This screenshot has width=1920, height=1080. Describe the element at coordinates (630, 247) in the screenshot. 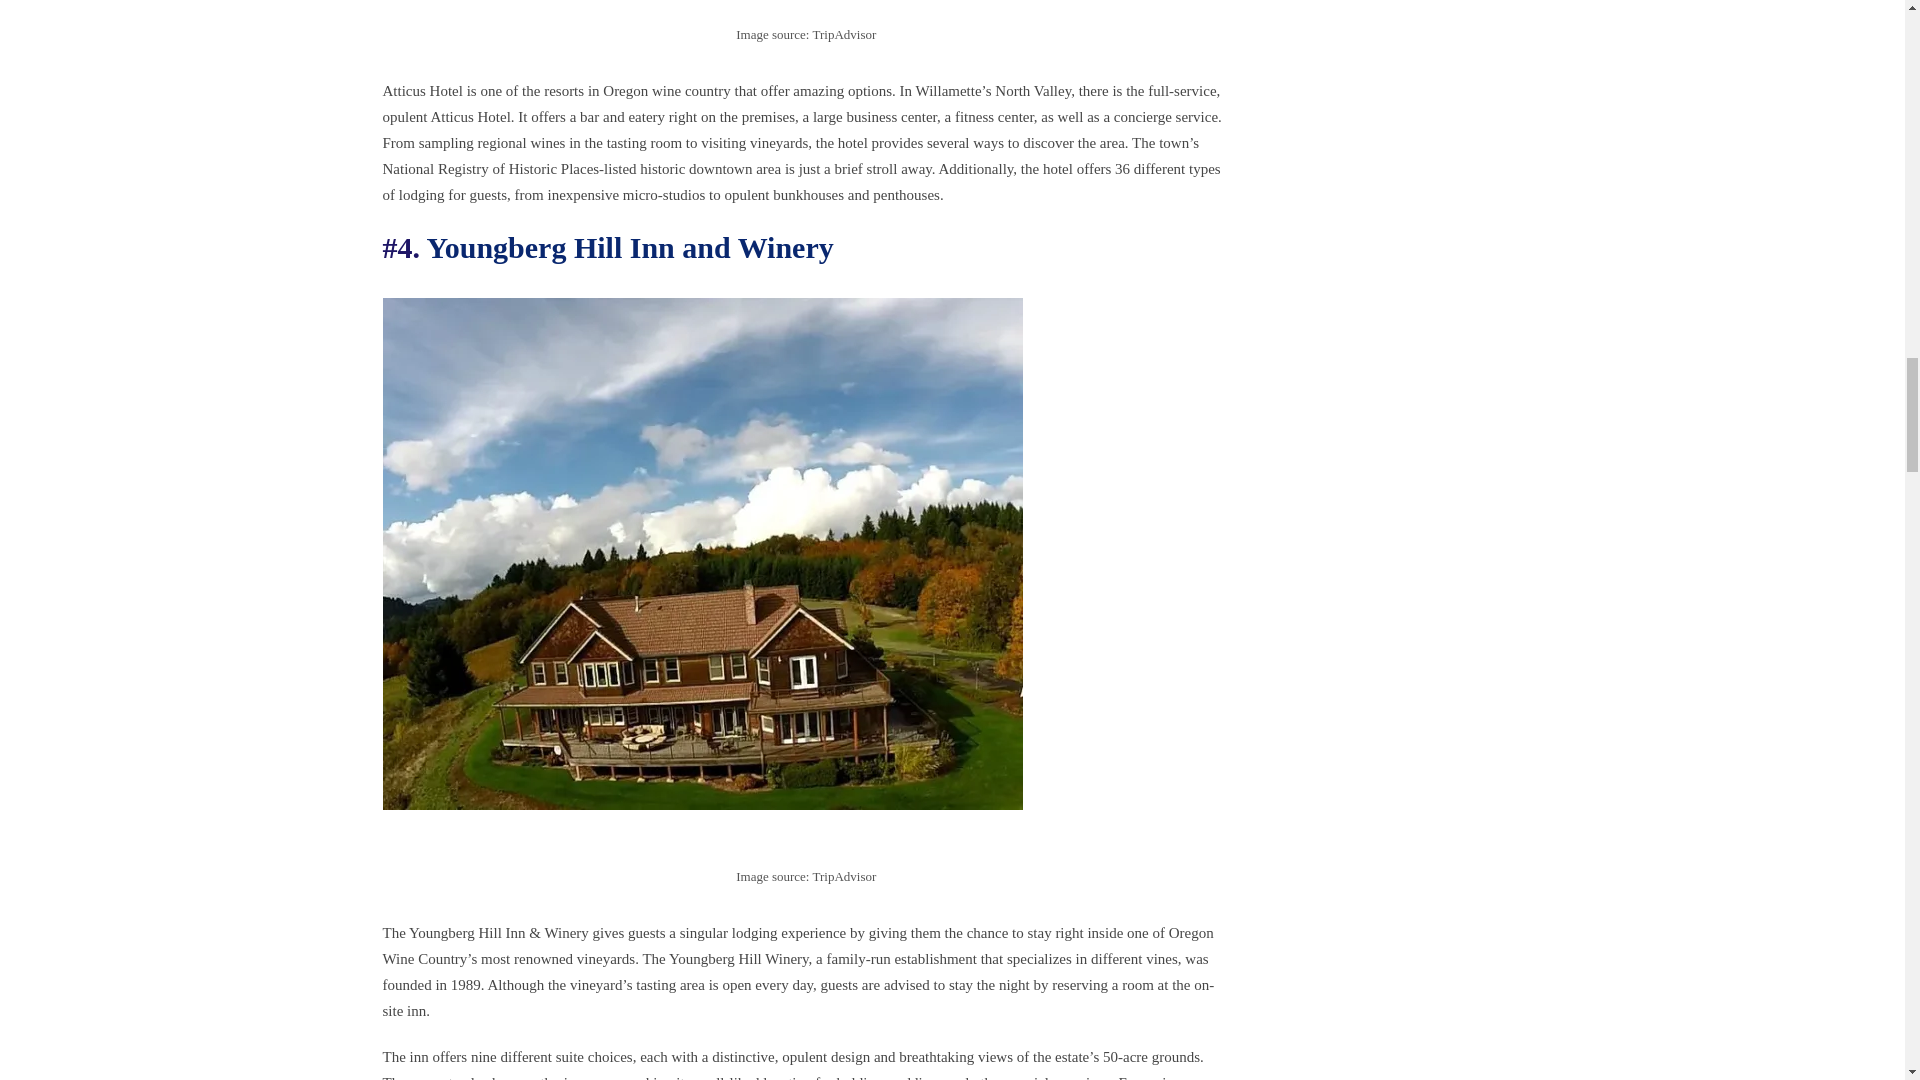

I see `Youngberg Hill Inn and Winery` at that location.